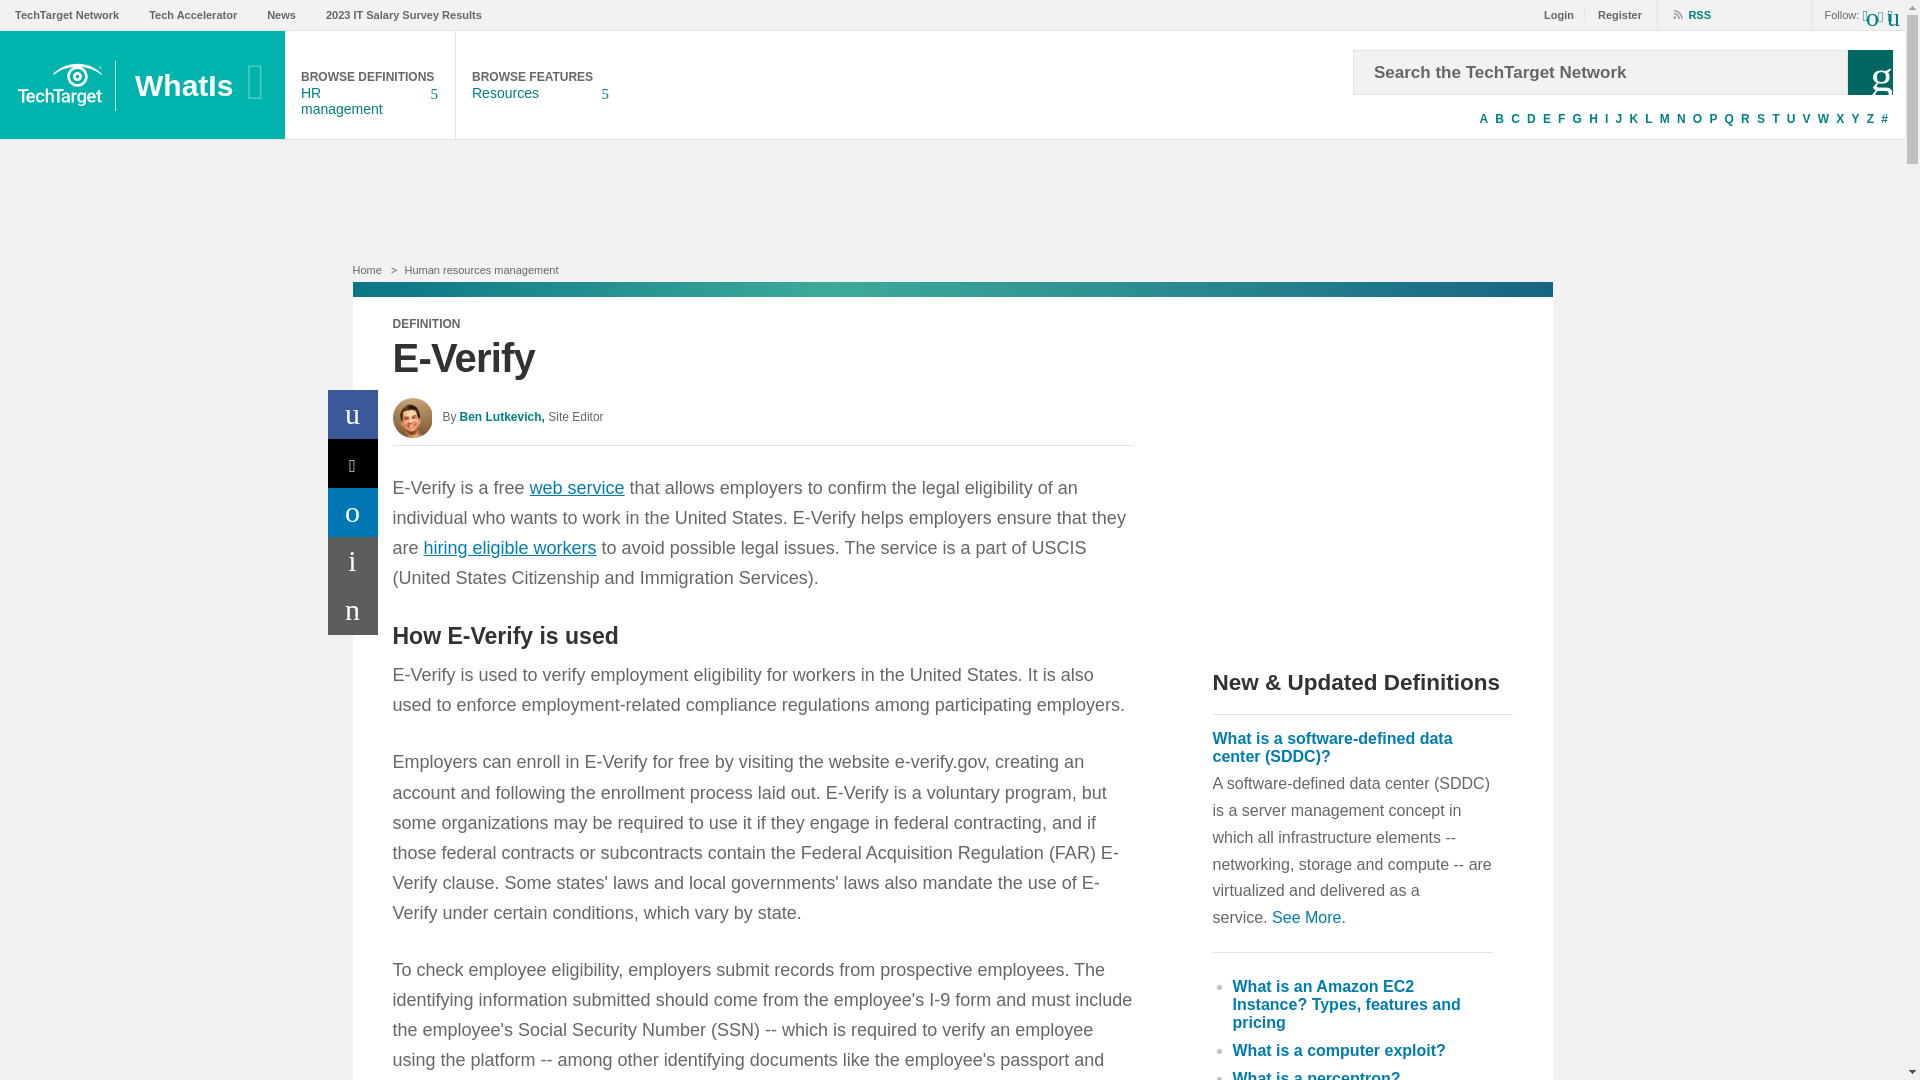  I want to click on Register, so click(1614, 14).